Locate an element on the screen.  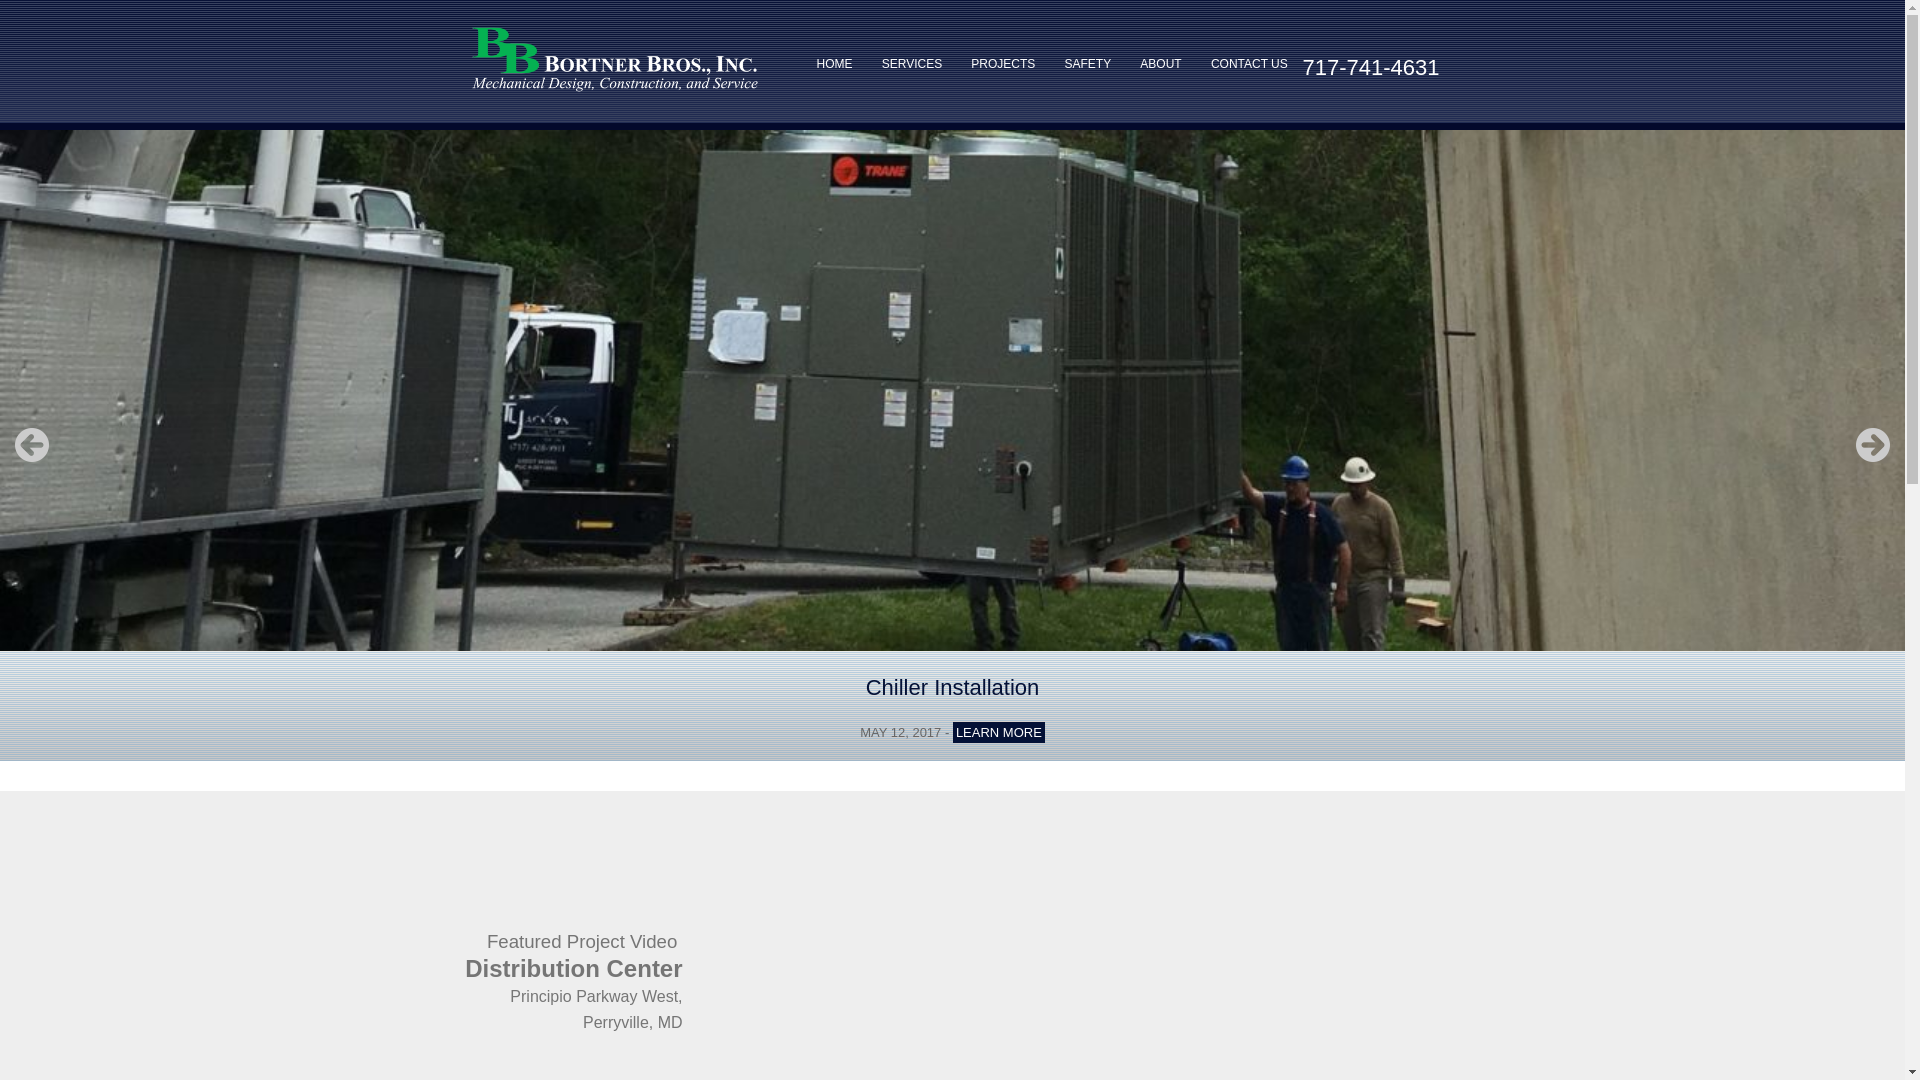
Bortner Bros., Inc. is located at coordinates (614, 58).